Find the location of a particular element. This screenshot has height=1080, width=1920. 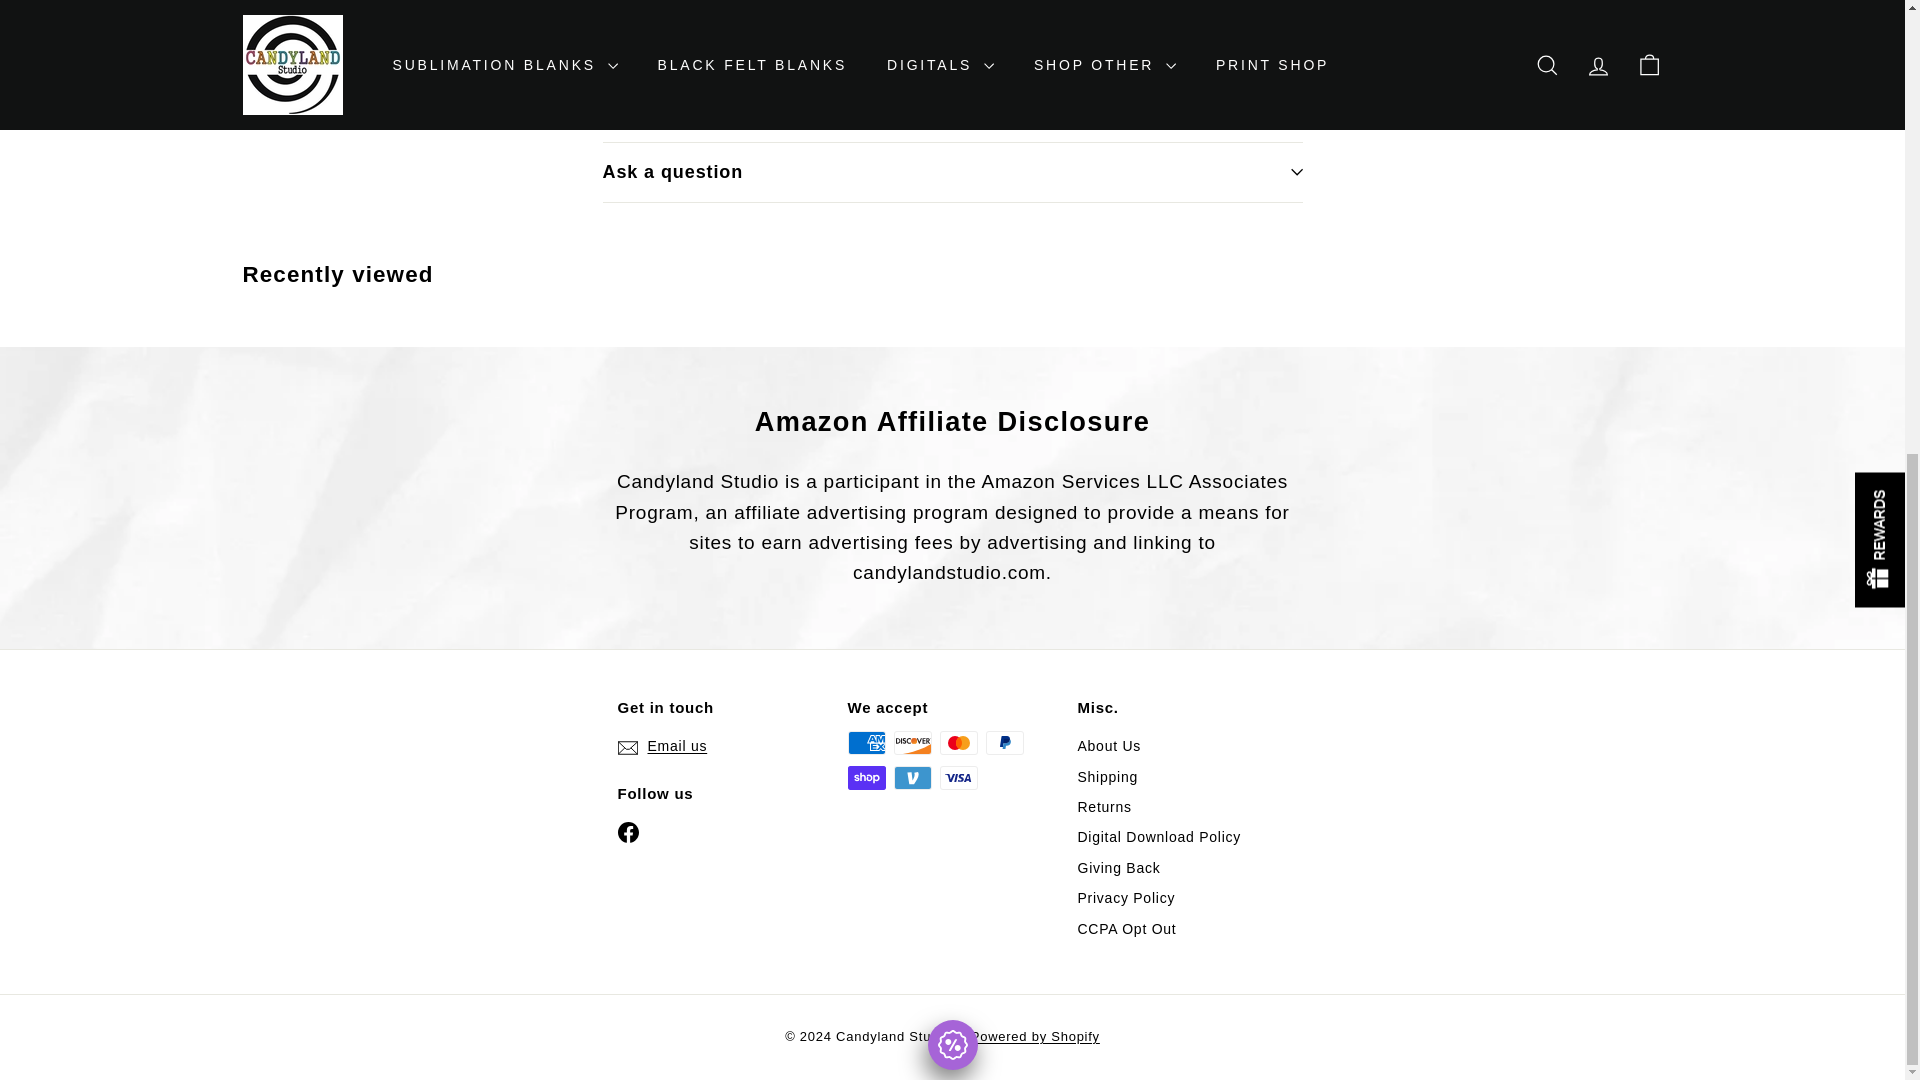

Discover is located at coordinates (912, 742).